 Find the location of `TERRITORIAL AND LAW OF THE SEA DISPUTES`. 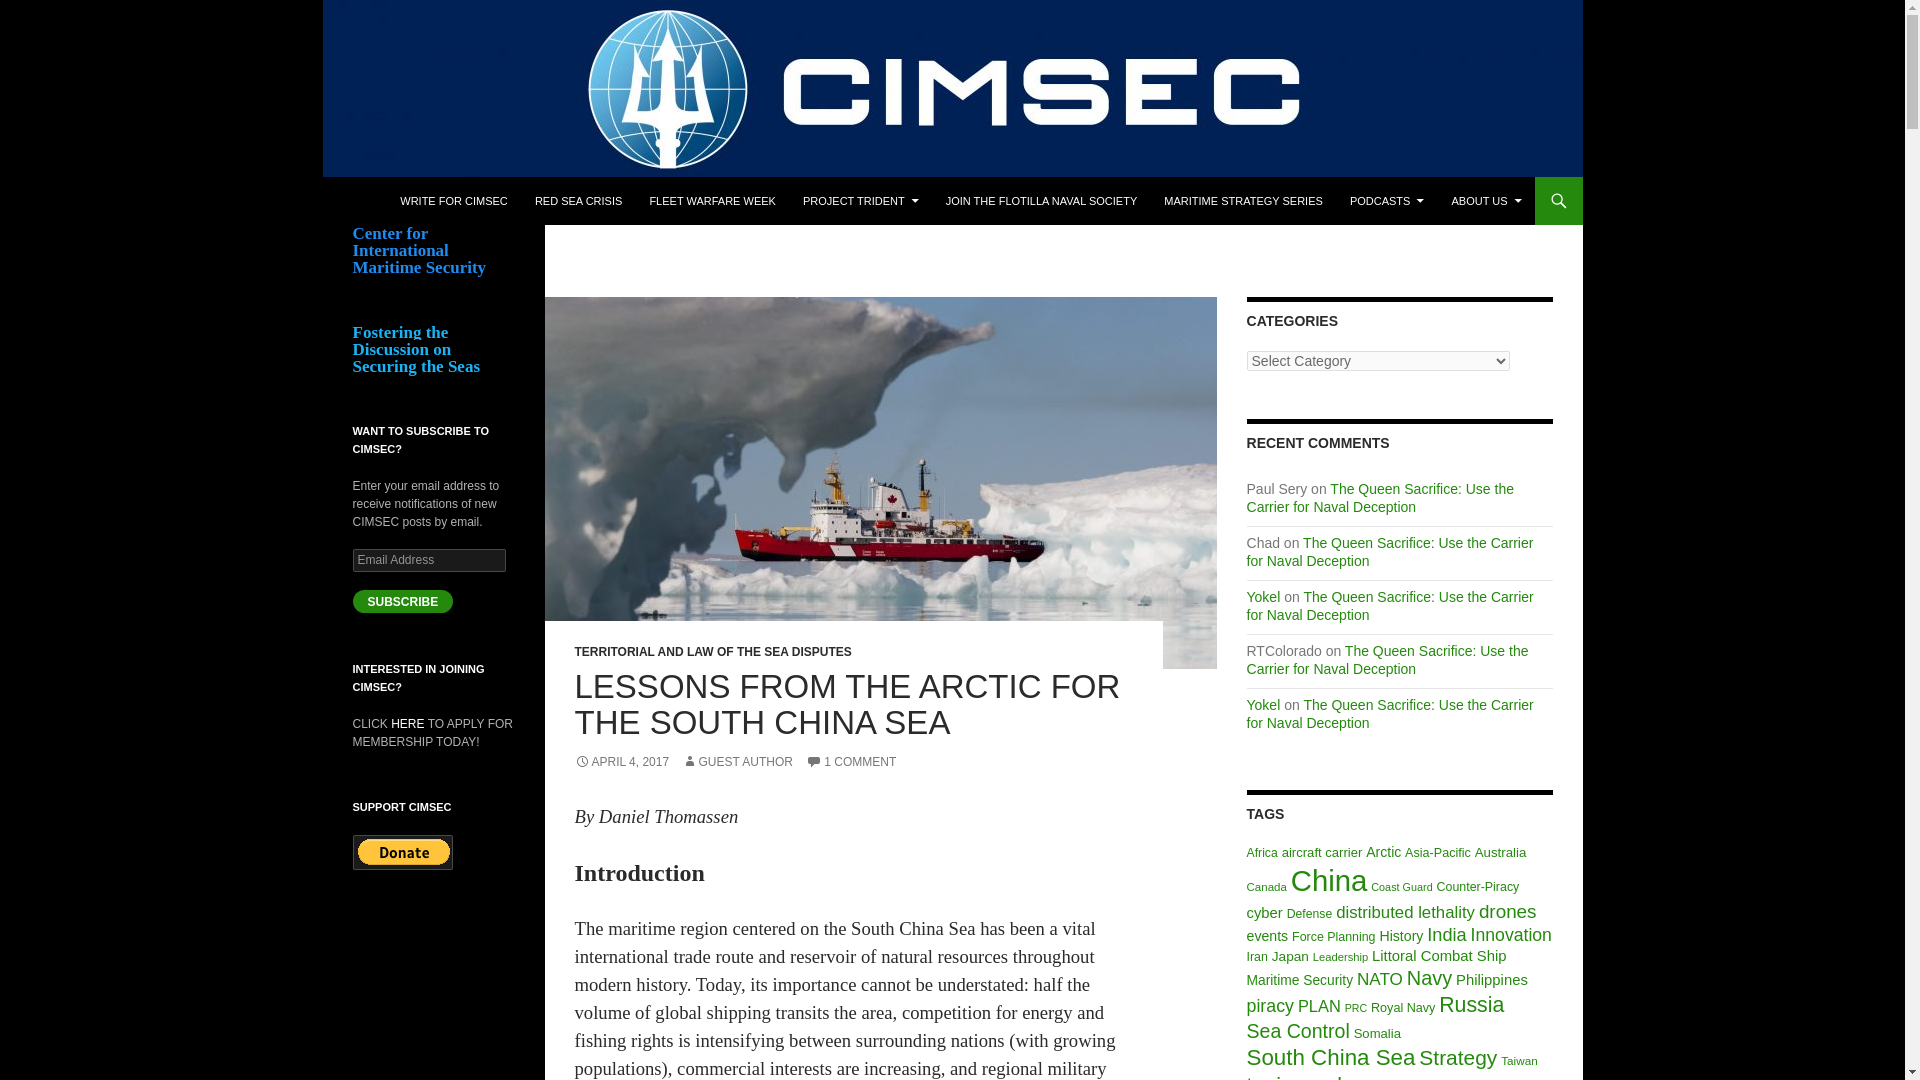

TERRITORIAL AND LAW OF THE SEA DISPUTES is located at coordinates (712, 651).